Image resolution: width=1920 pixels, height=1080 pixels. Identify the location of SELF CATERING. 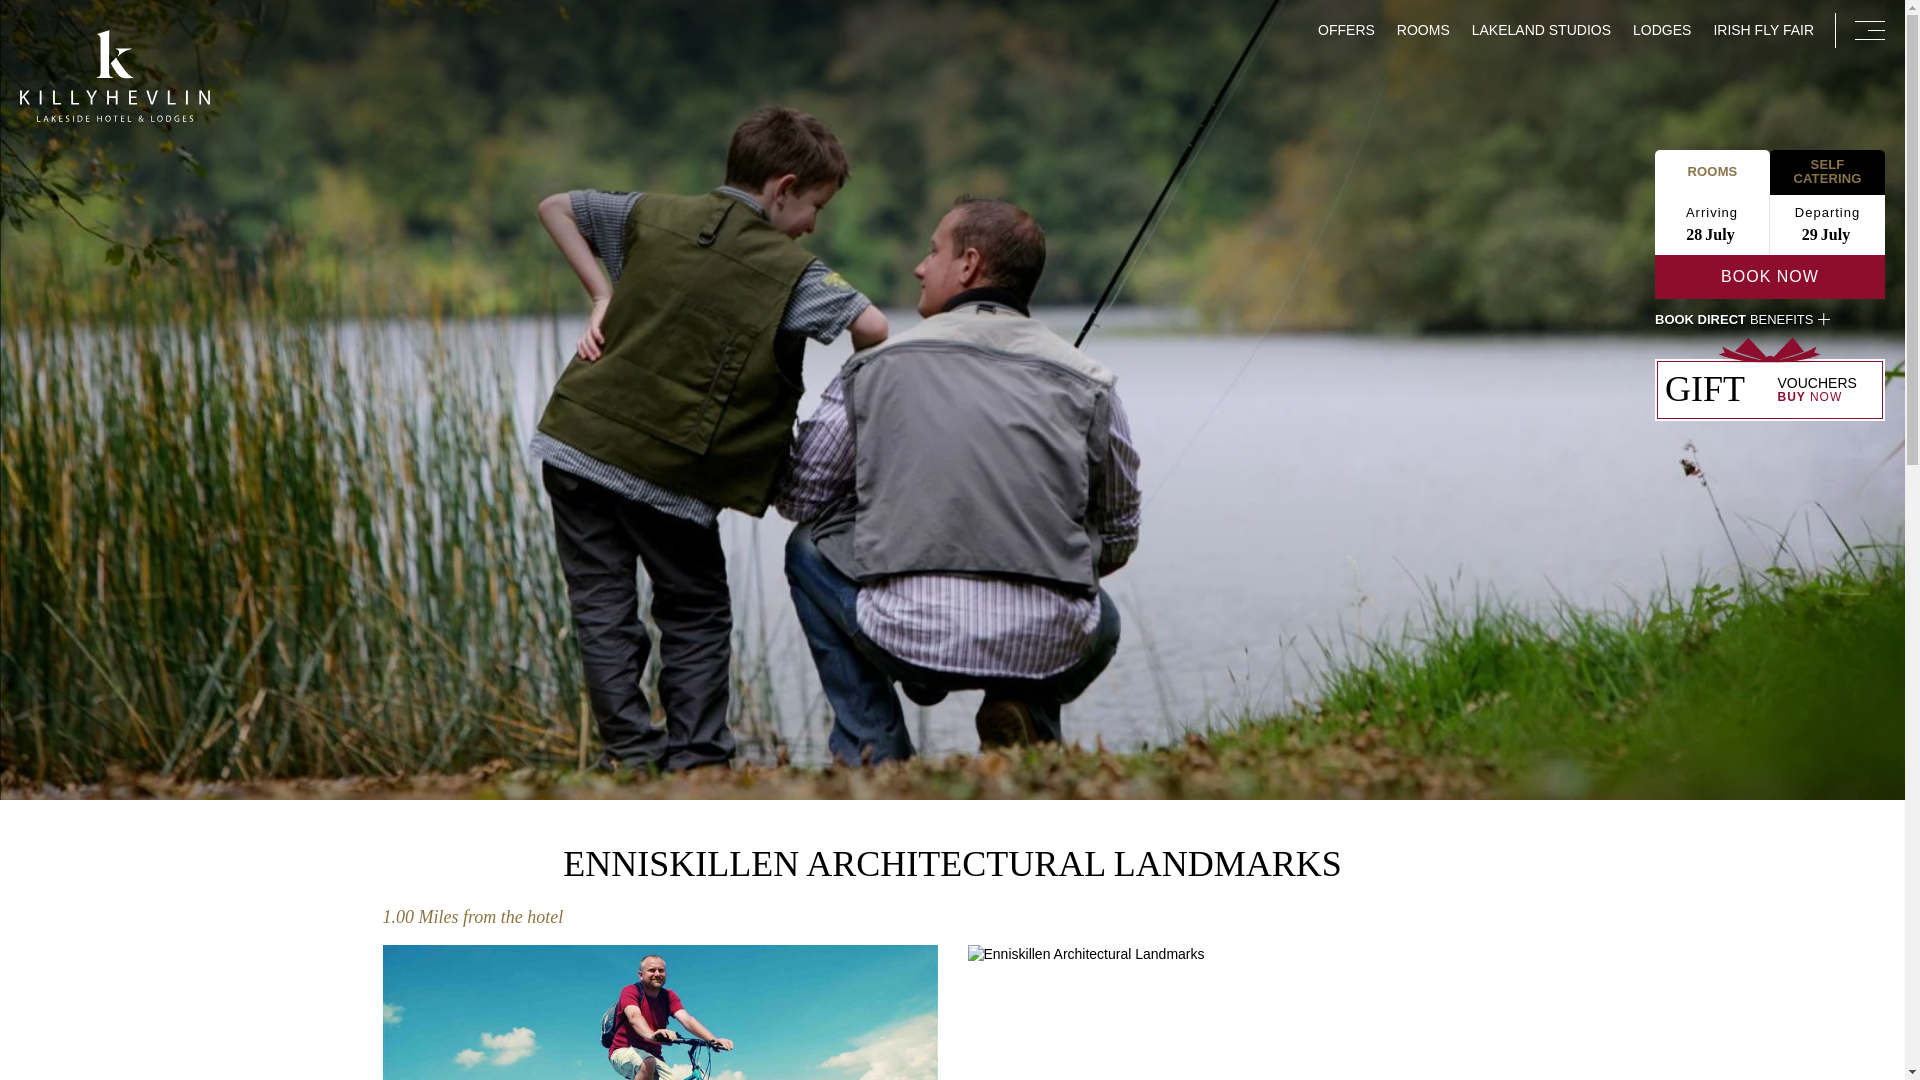
(1551, 256).